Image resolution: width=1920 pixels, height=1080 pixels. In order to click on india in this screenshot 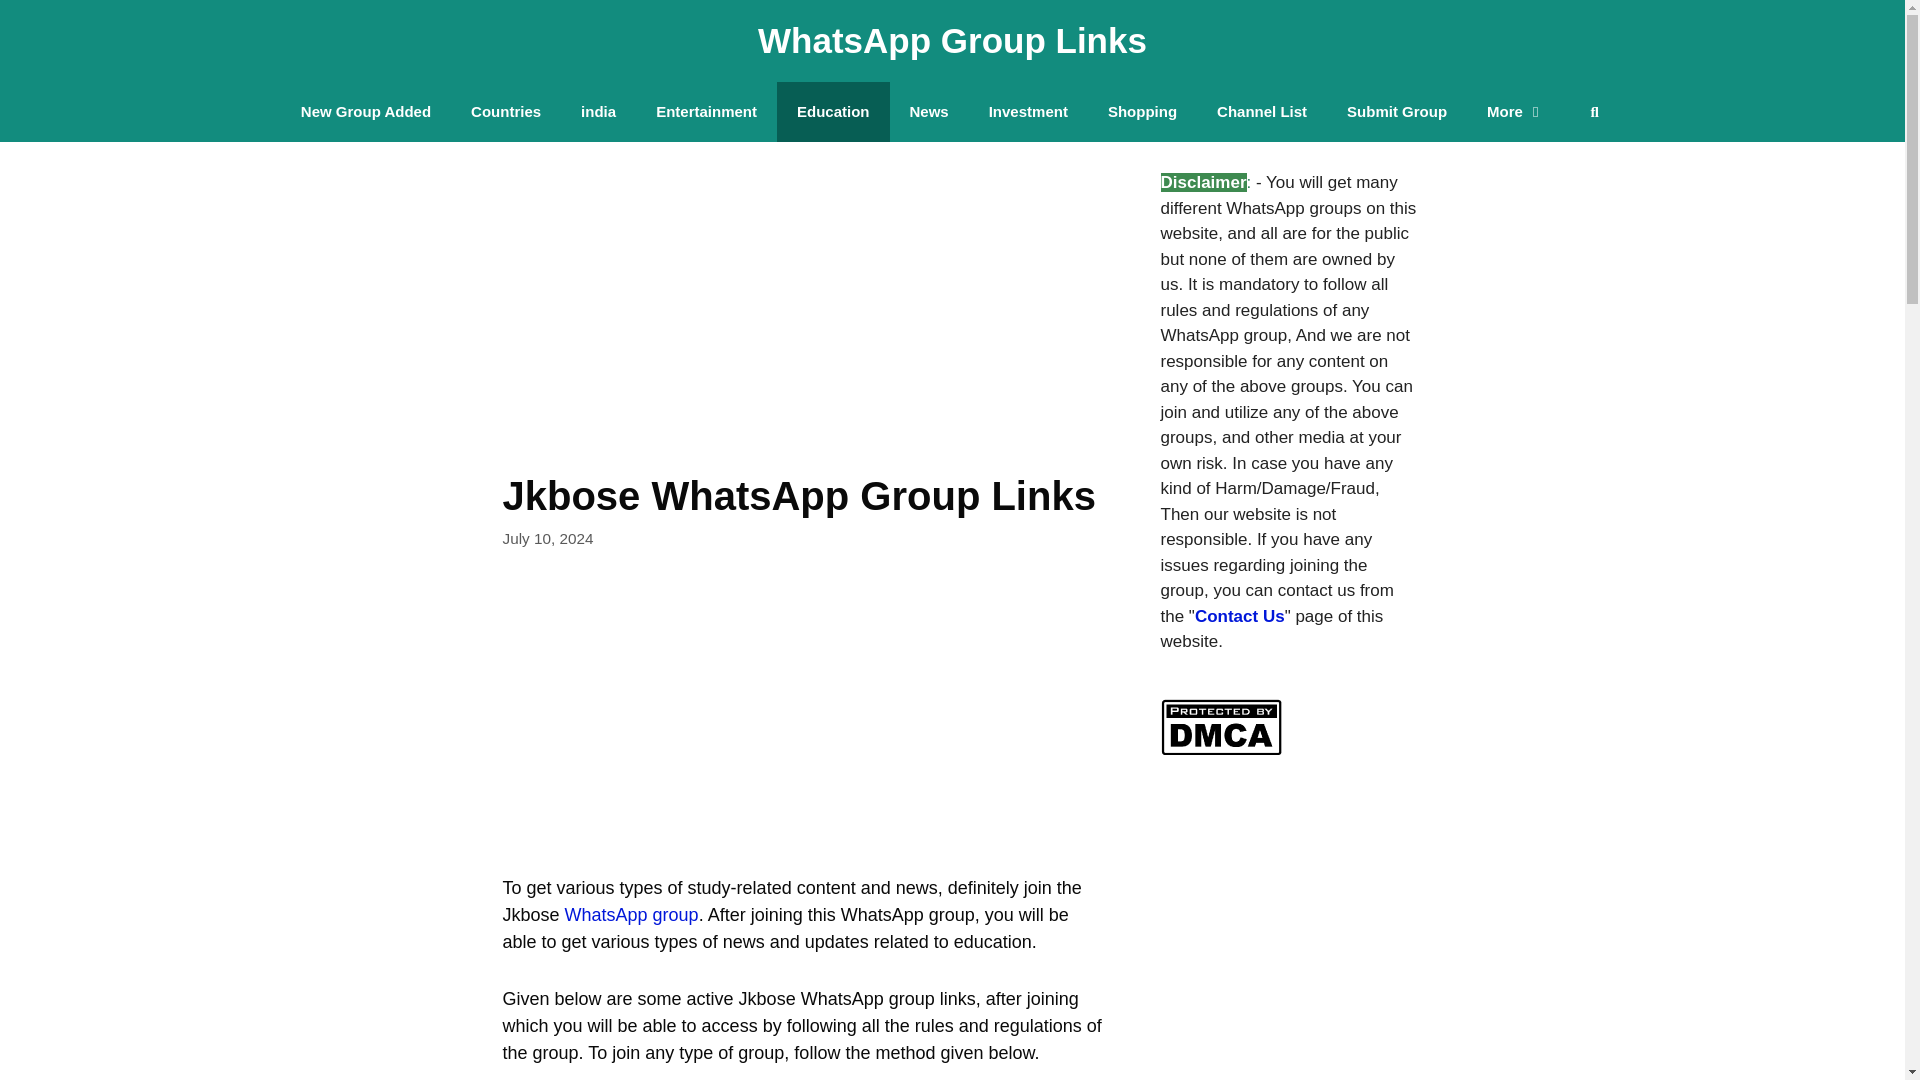, I will do `click(598, 112)`.